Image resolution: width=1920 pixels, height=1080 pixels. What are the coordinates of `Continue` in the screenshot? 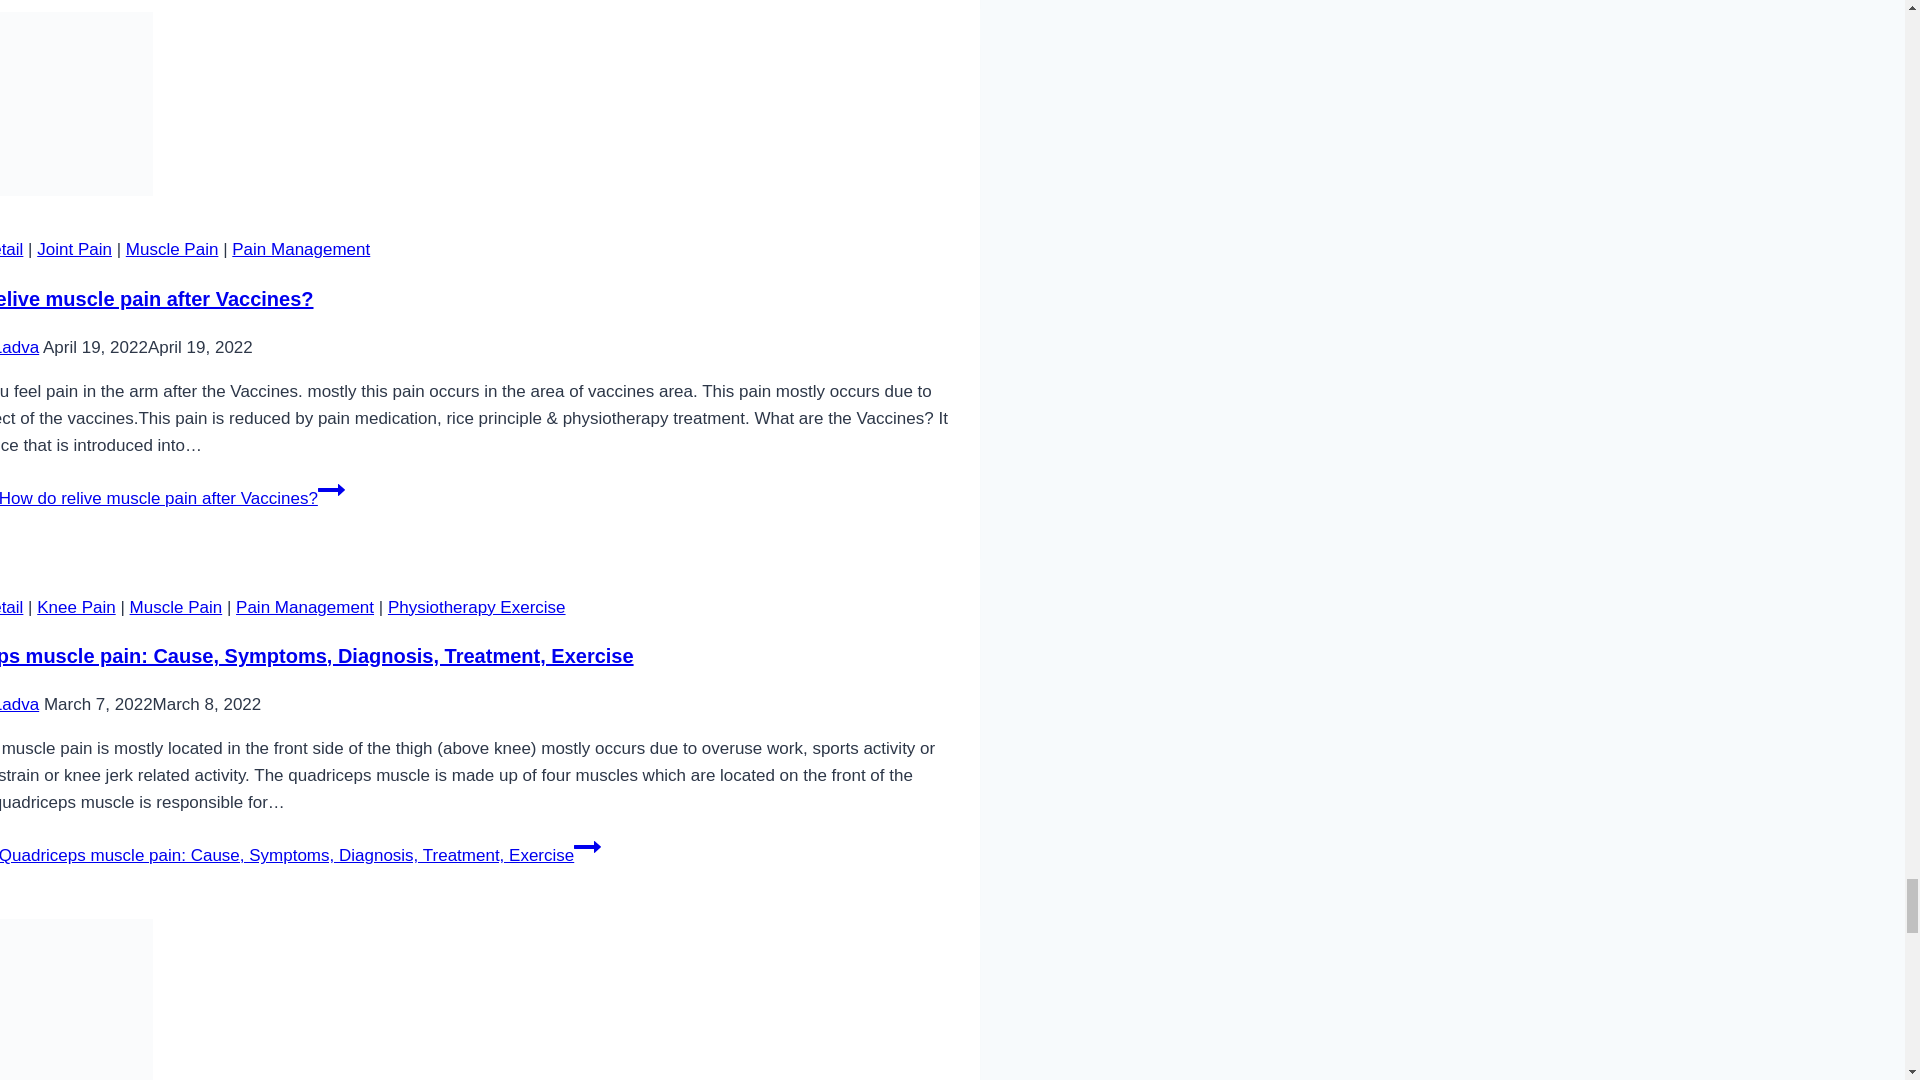 It's located at (587, 846).